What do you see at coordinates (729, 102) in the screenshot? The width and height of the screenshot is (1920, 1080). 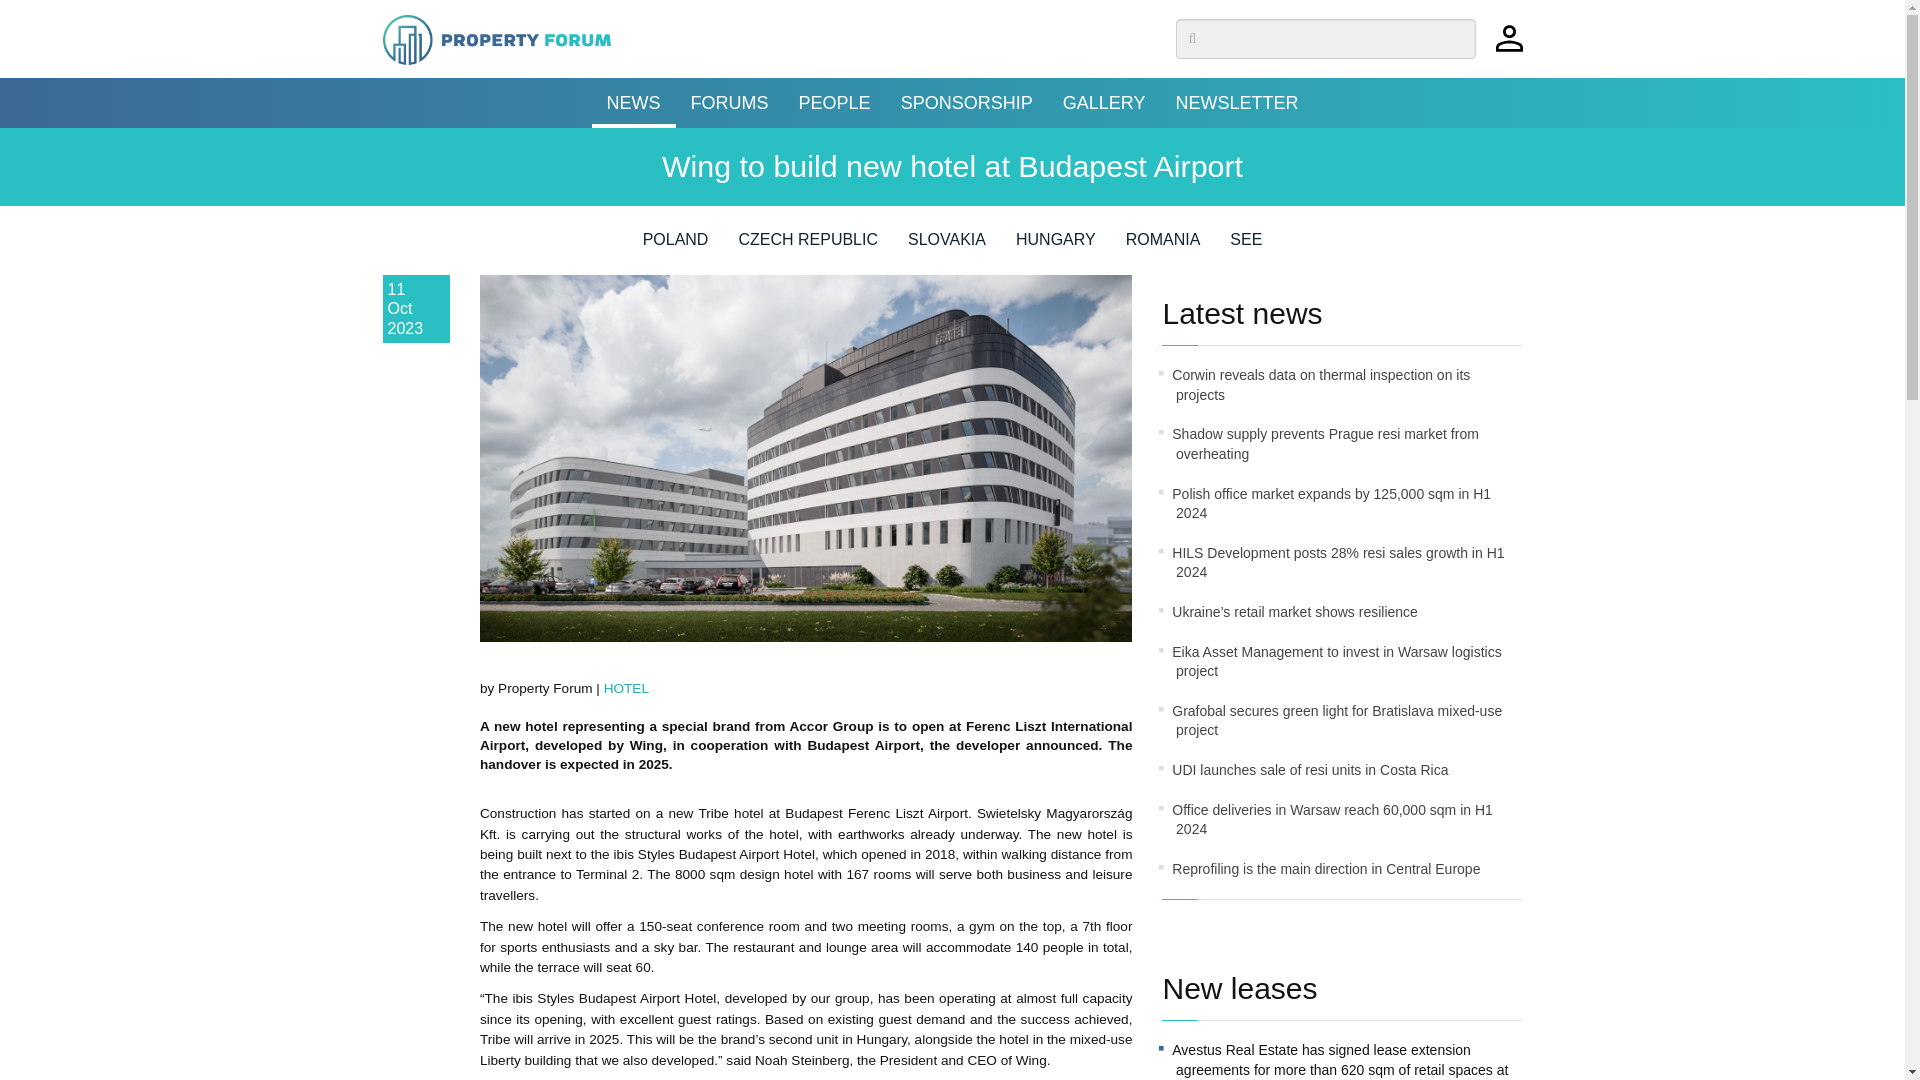 I see `FORUMS` at bounding box center [729, 102].